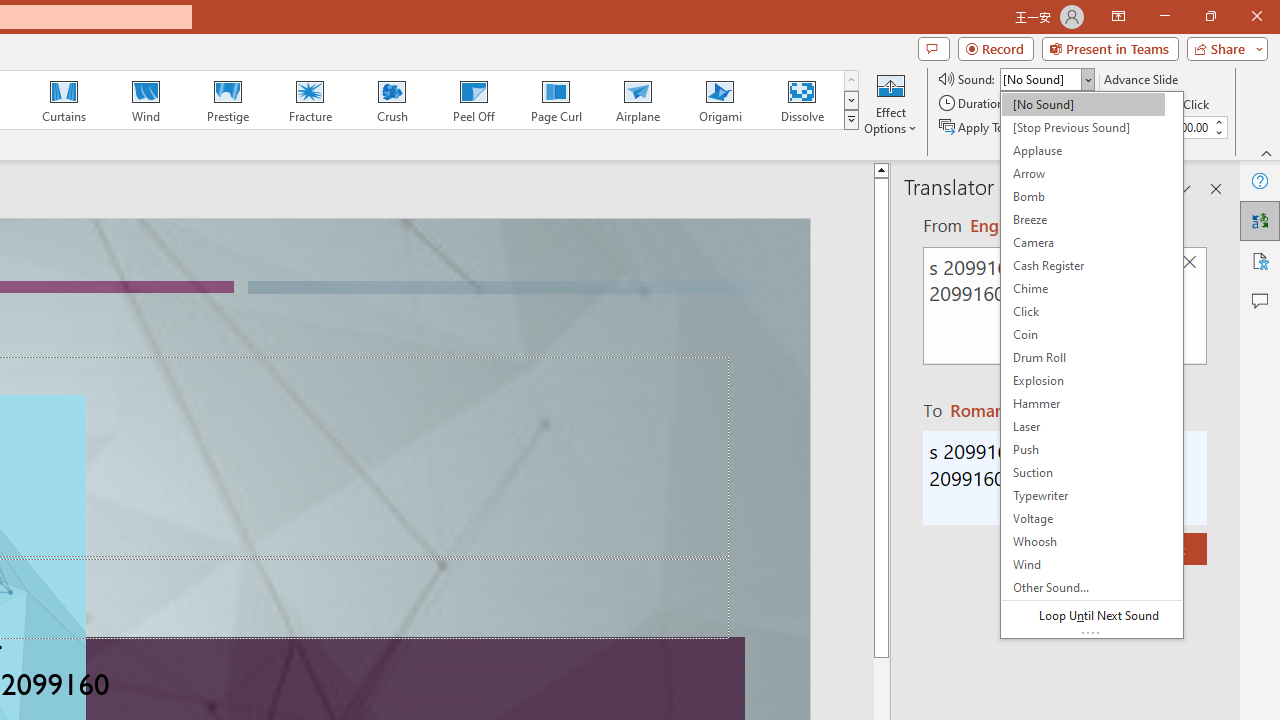 This screenshot has height=720, width=1280. What do you see at coordinates (1218, 121) in the screenshot?
I see `More` at bounding box center [1218, 121].